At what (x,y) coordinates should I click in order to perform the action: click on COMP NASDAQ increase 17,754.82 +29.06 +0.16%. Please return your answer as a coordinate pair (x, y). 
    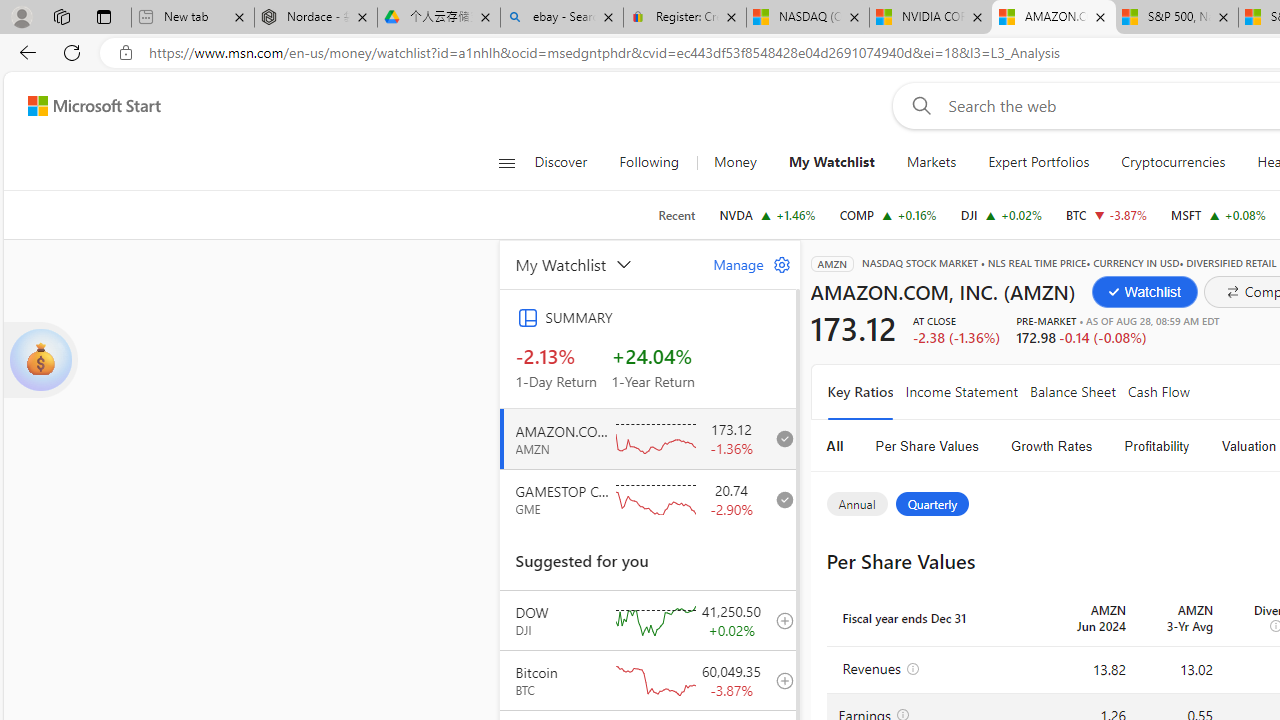
    Looking at the image, I should click on (887, 214).